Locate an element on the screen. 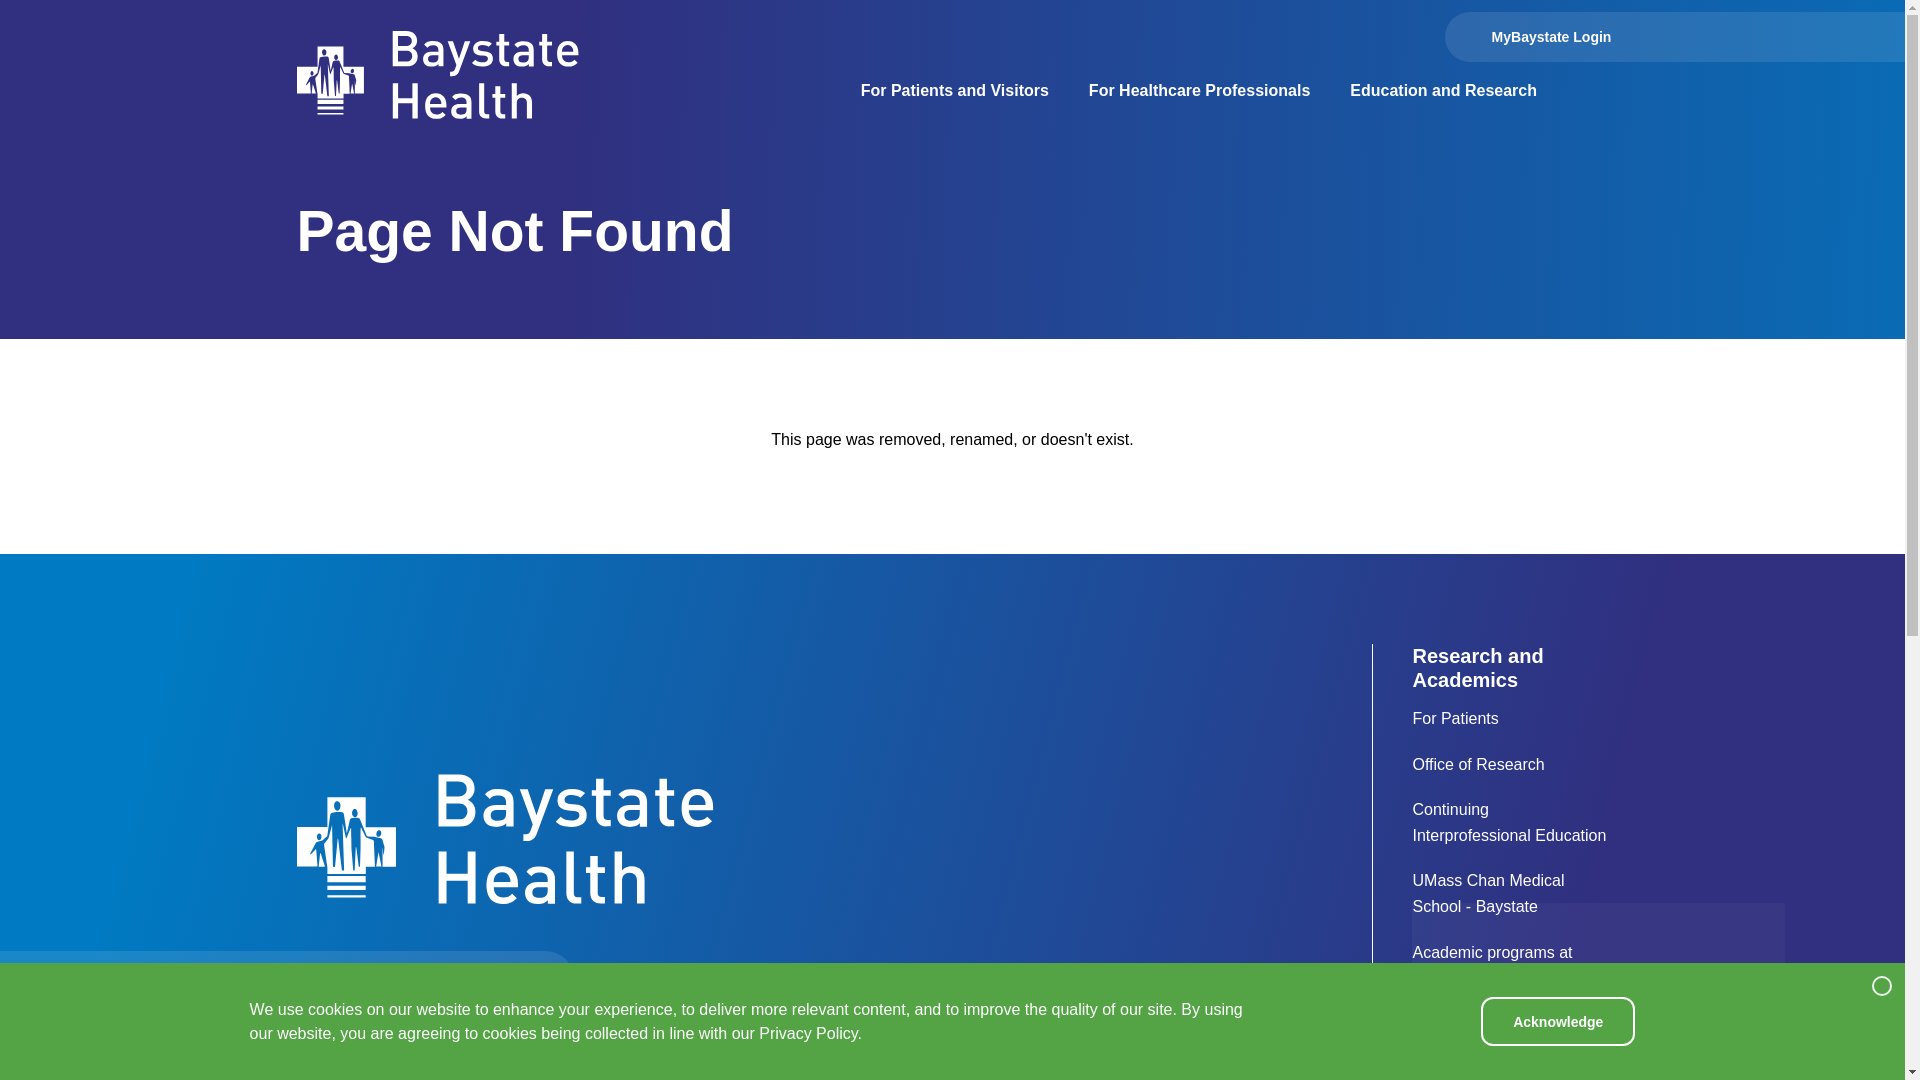 The width and height of the screenshot is (1920, 1080). Education and Research is located at coordinates (1444, 91).